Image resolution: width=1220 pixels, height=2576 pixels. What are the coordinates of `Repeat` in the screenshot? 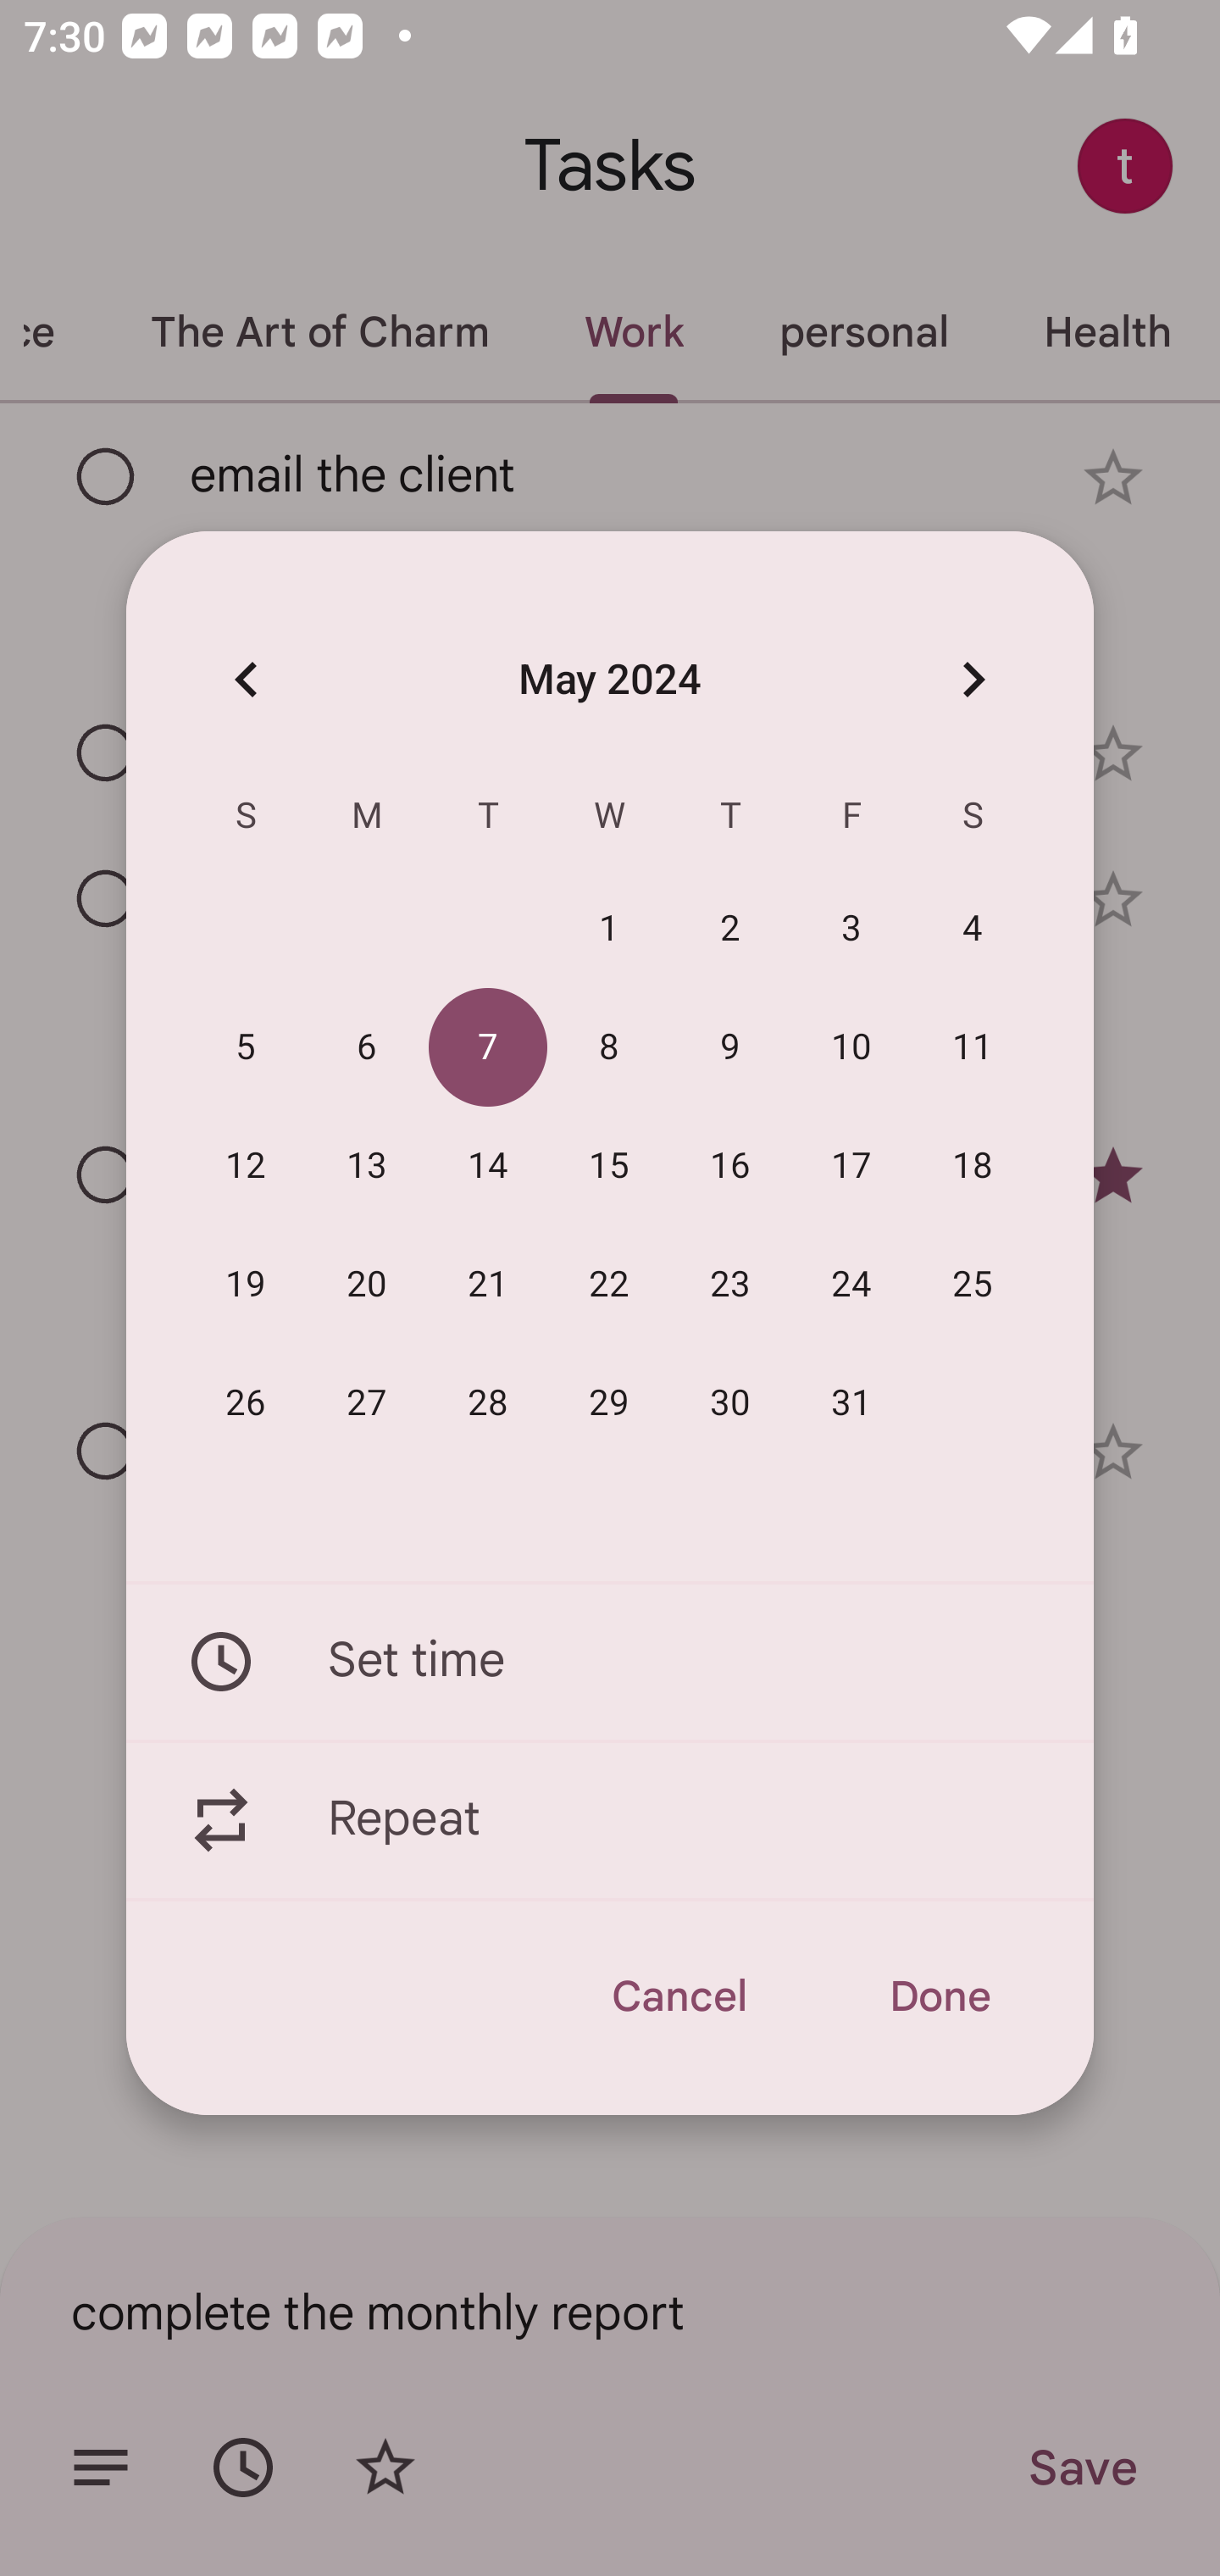 It's located at (610, 1821).